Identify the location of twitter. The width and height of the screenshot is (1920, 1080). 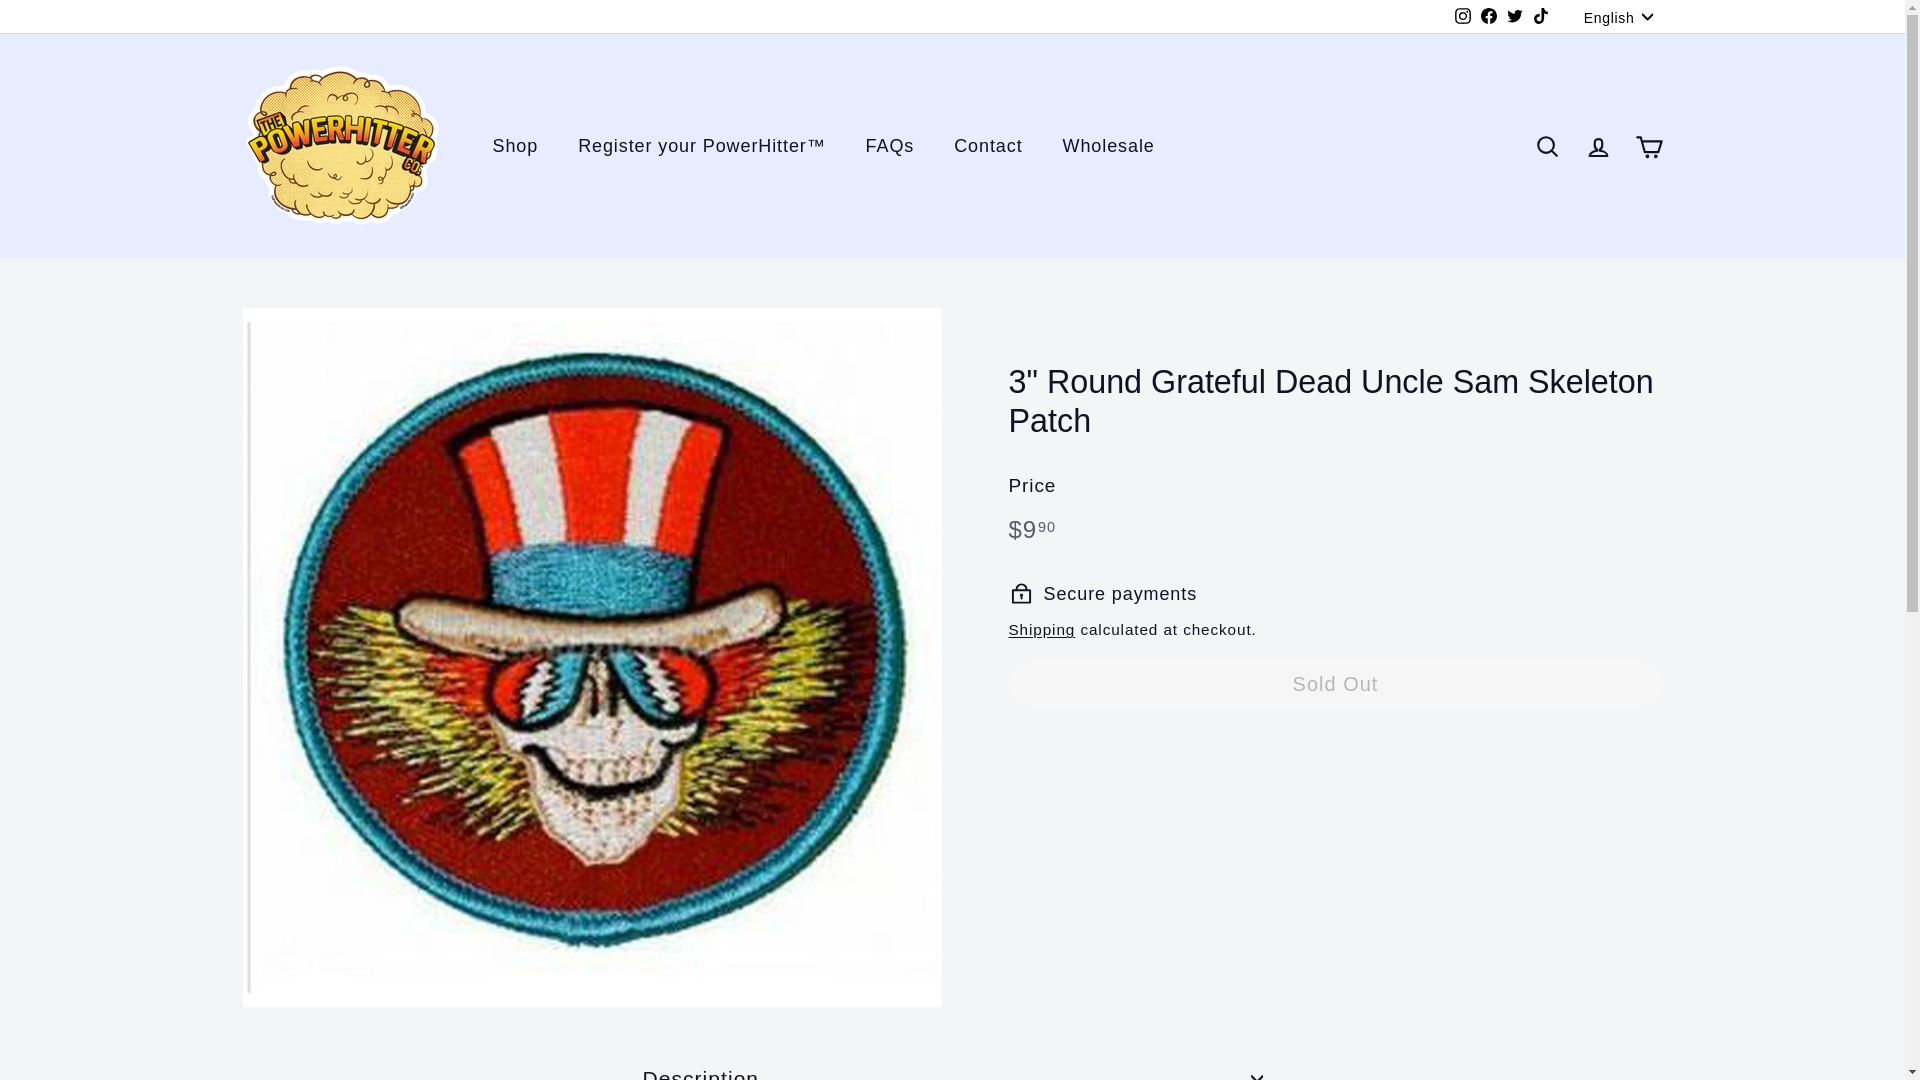
(1514, 15).